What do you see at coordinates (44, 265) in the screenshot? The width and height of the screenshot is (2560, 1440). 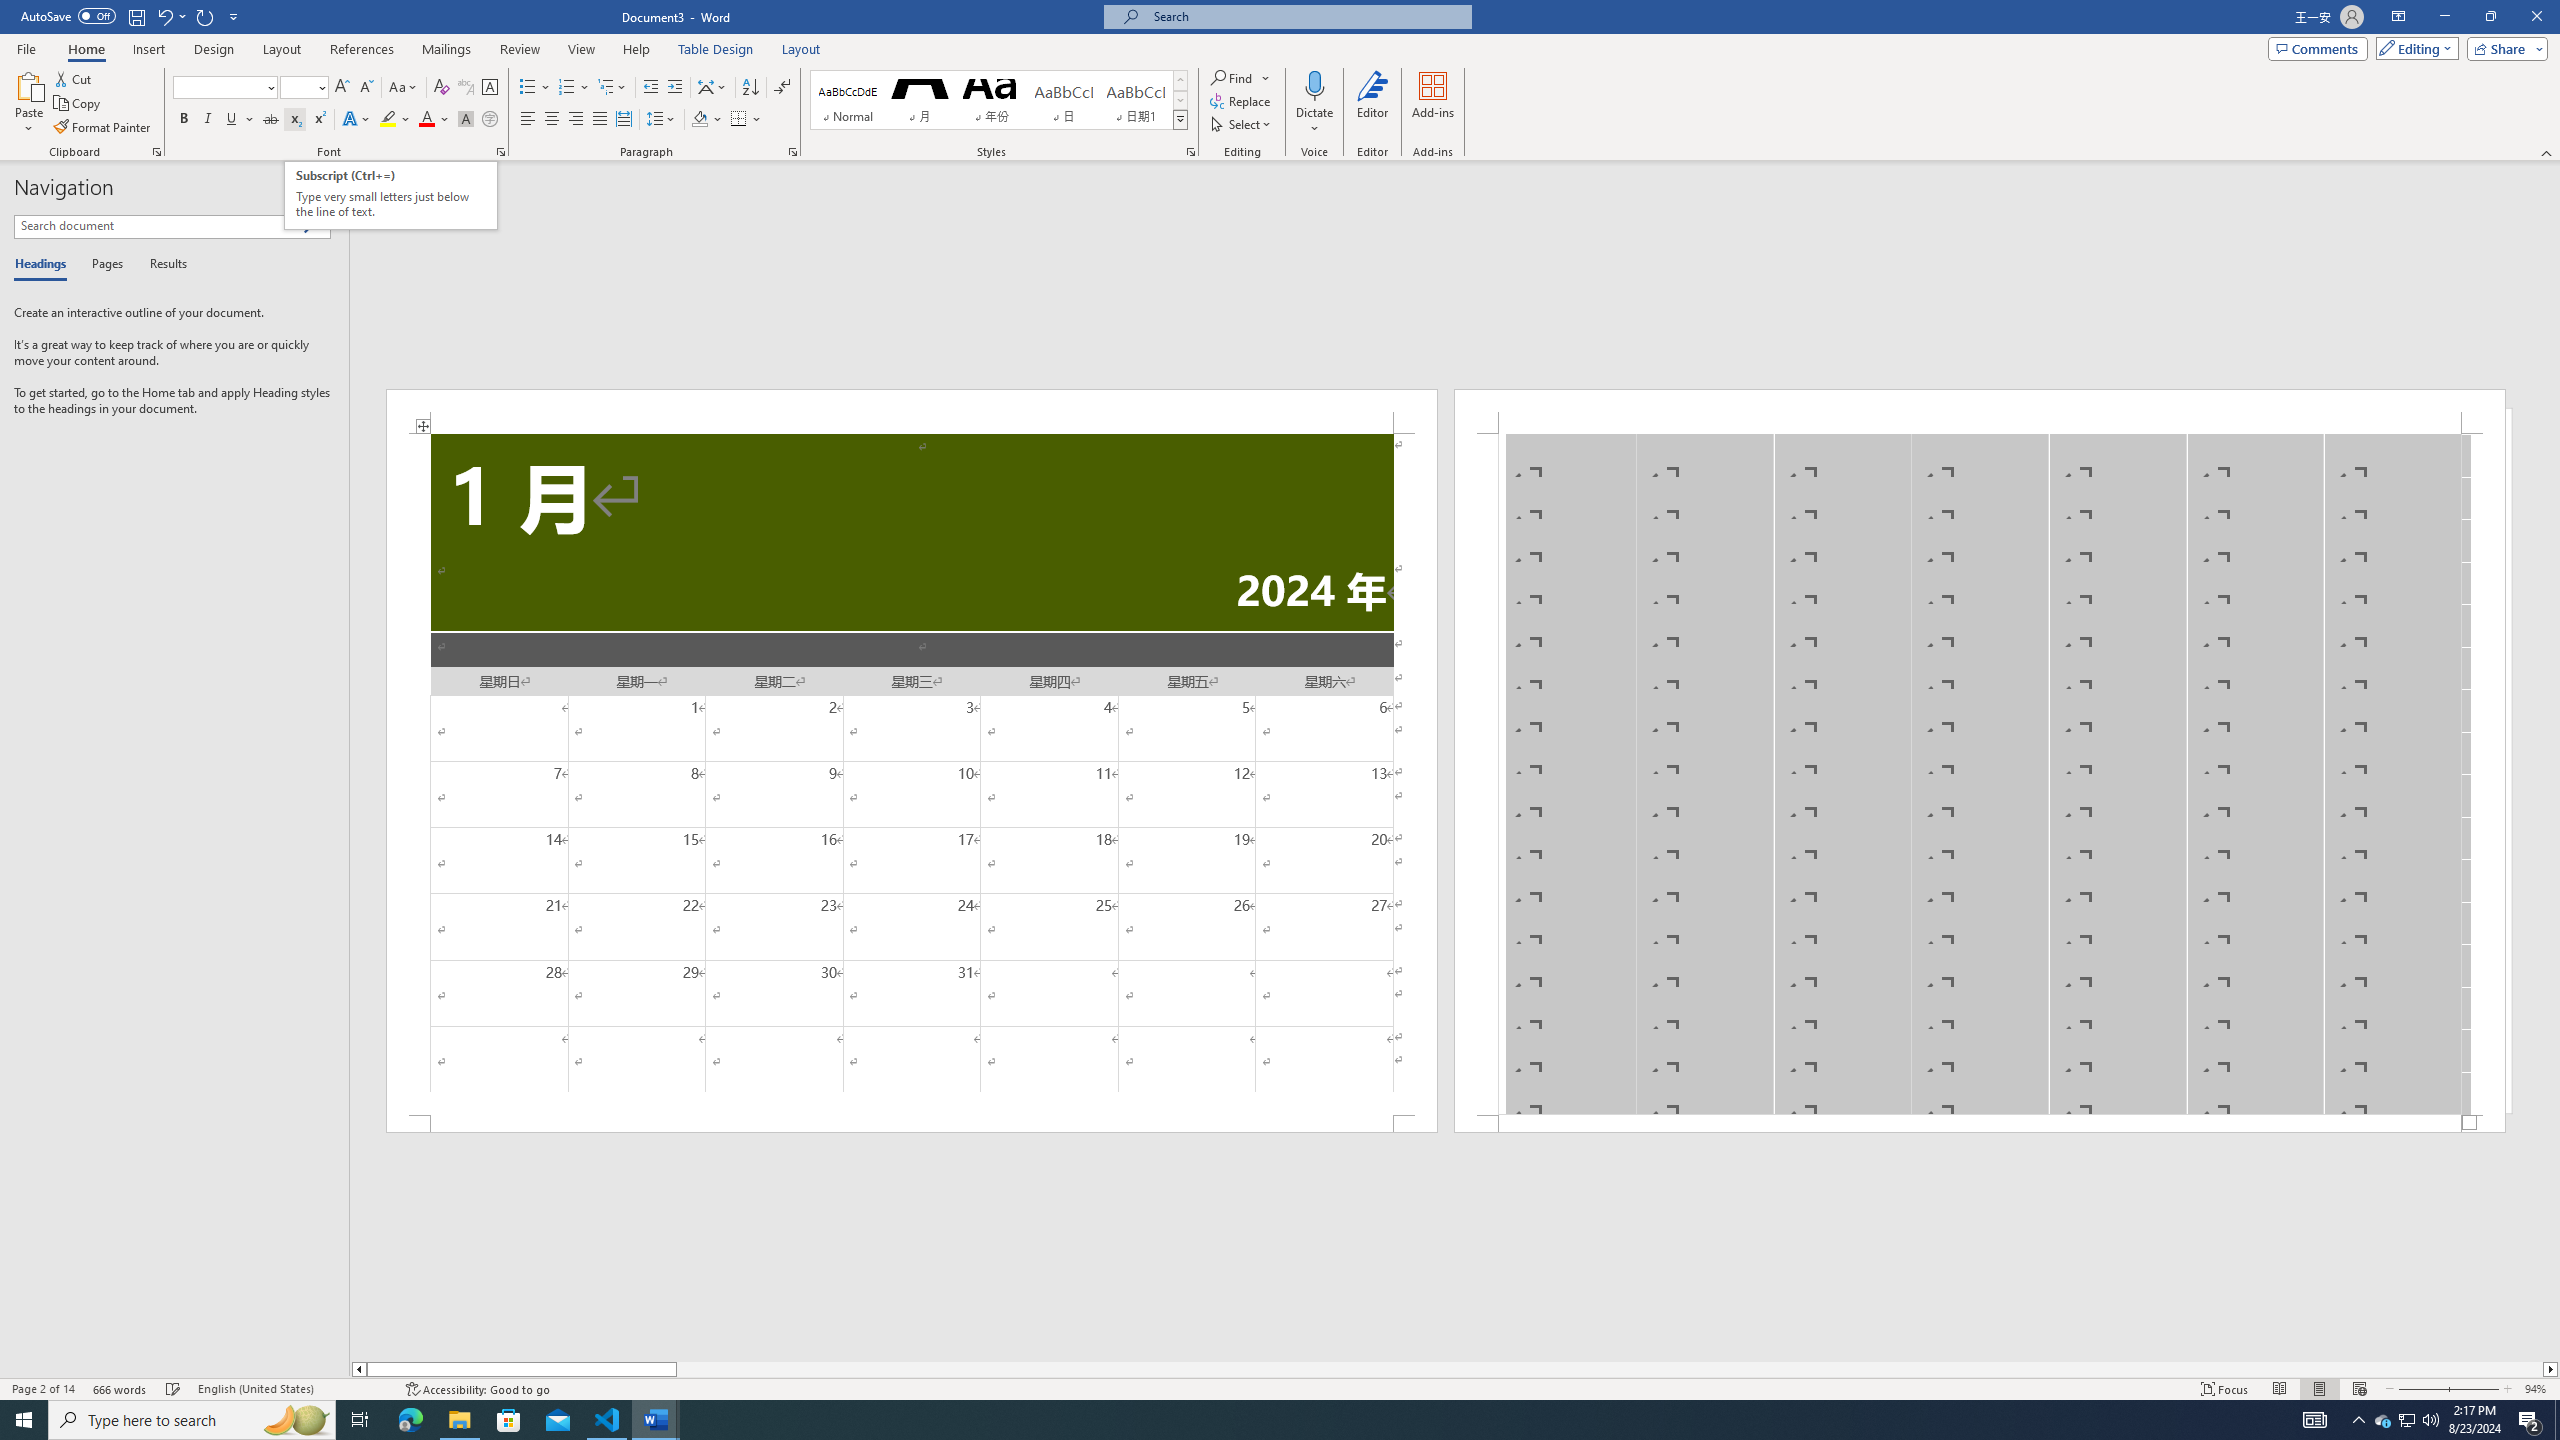 I see `Headings` at bounding box center [44, 265].